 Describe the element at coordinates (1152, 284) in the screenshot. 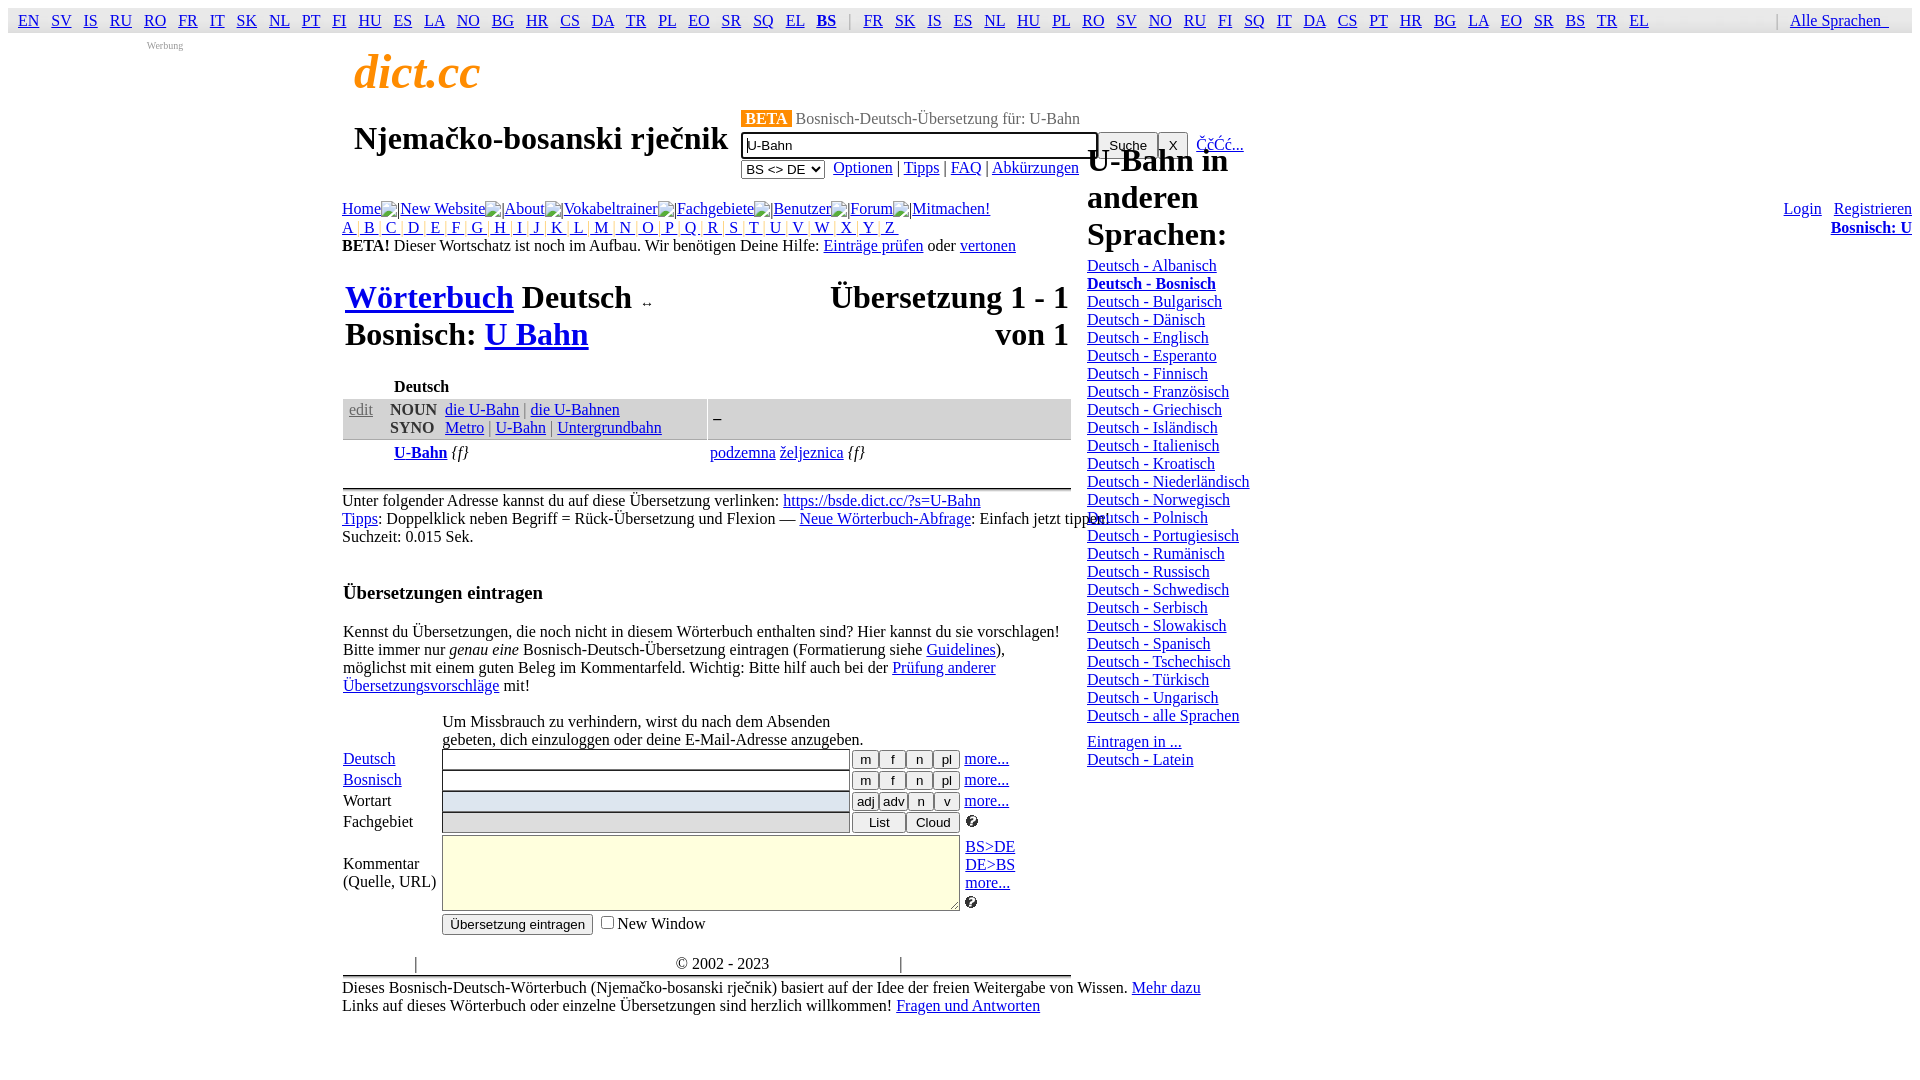

I see `Deutsch - Bosnisch` at that location.